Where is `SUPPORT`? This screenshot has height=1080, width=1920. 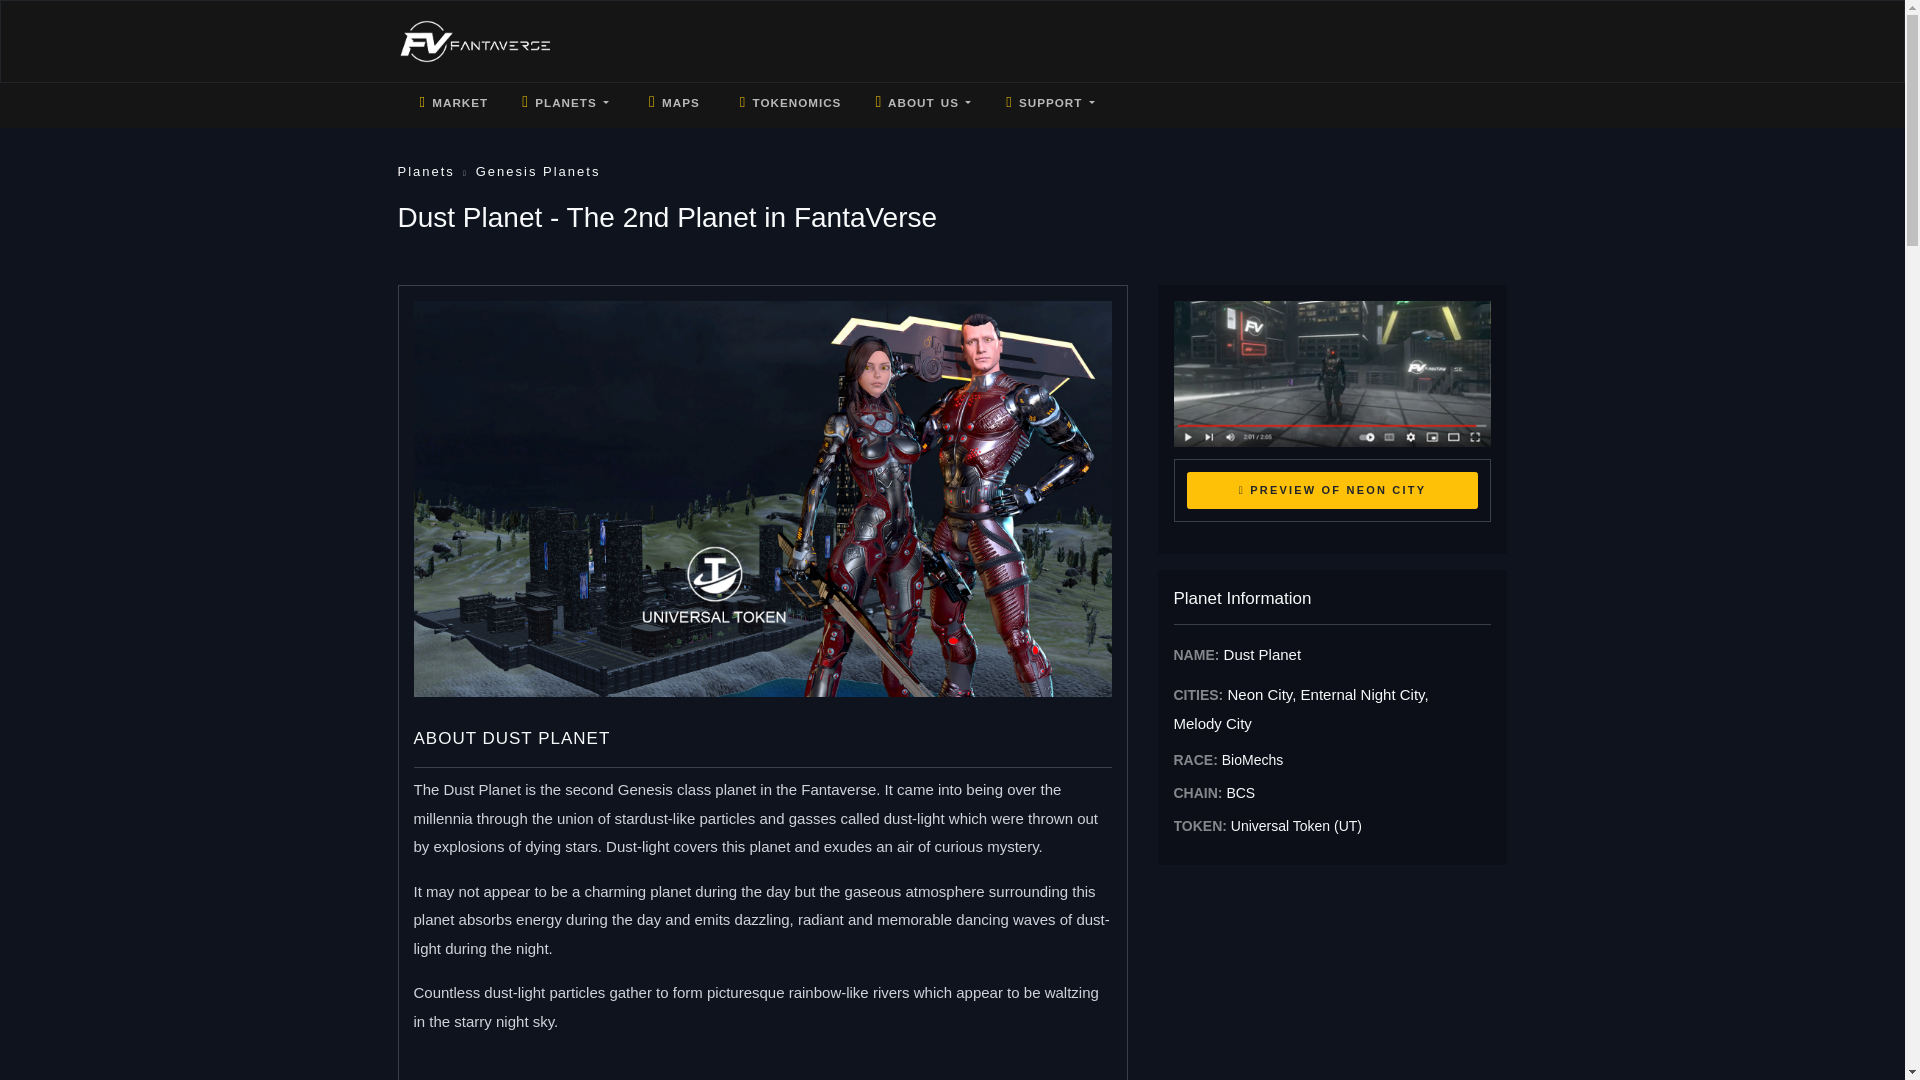
SUPPORT is located at coordinates (1050, 99).